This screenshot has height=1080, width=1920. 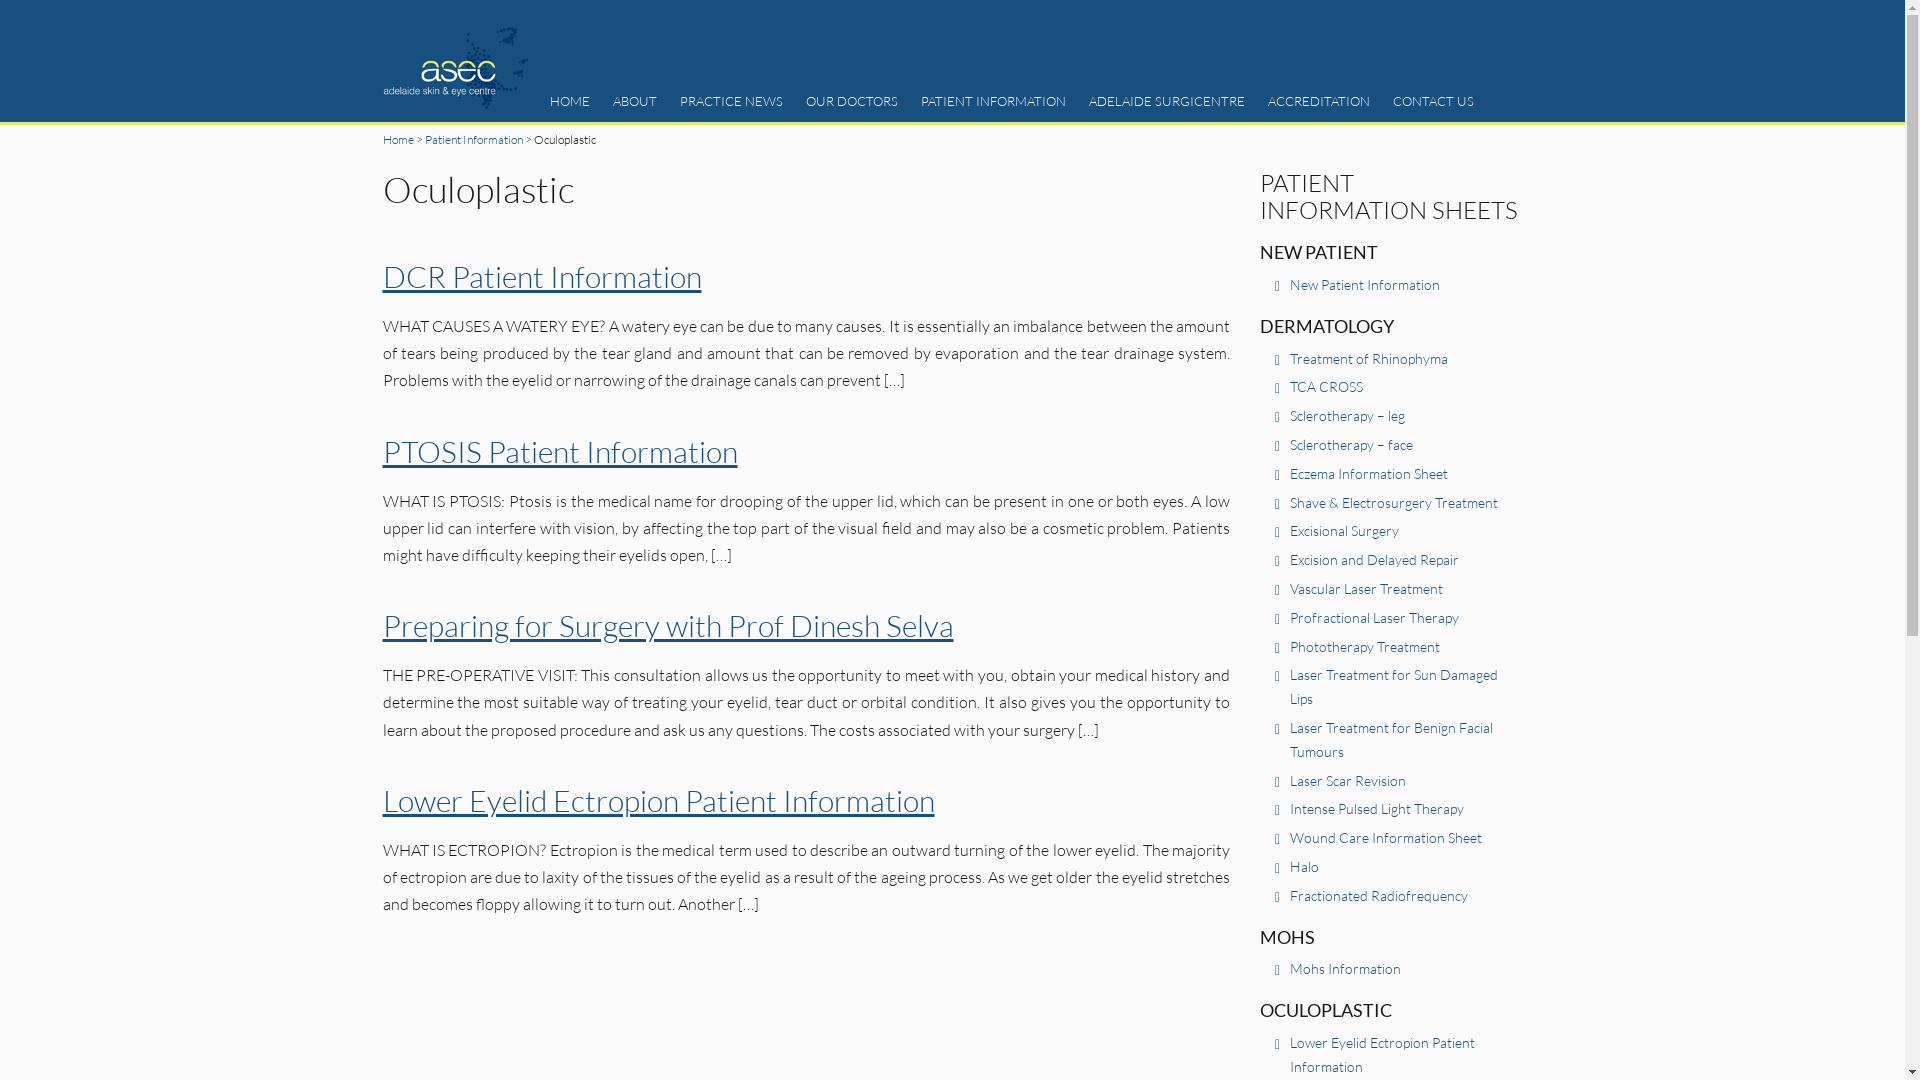 I want to click on PATIENT INFORMATION, so click(x=994, y=101).